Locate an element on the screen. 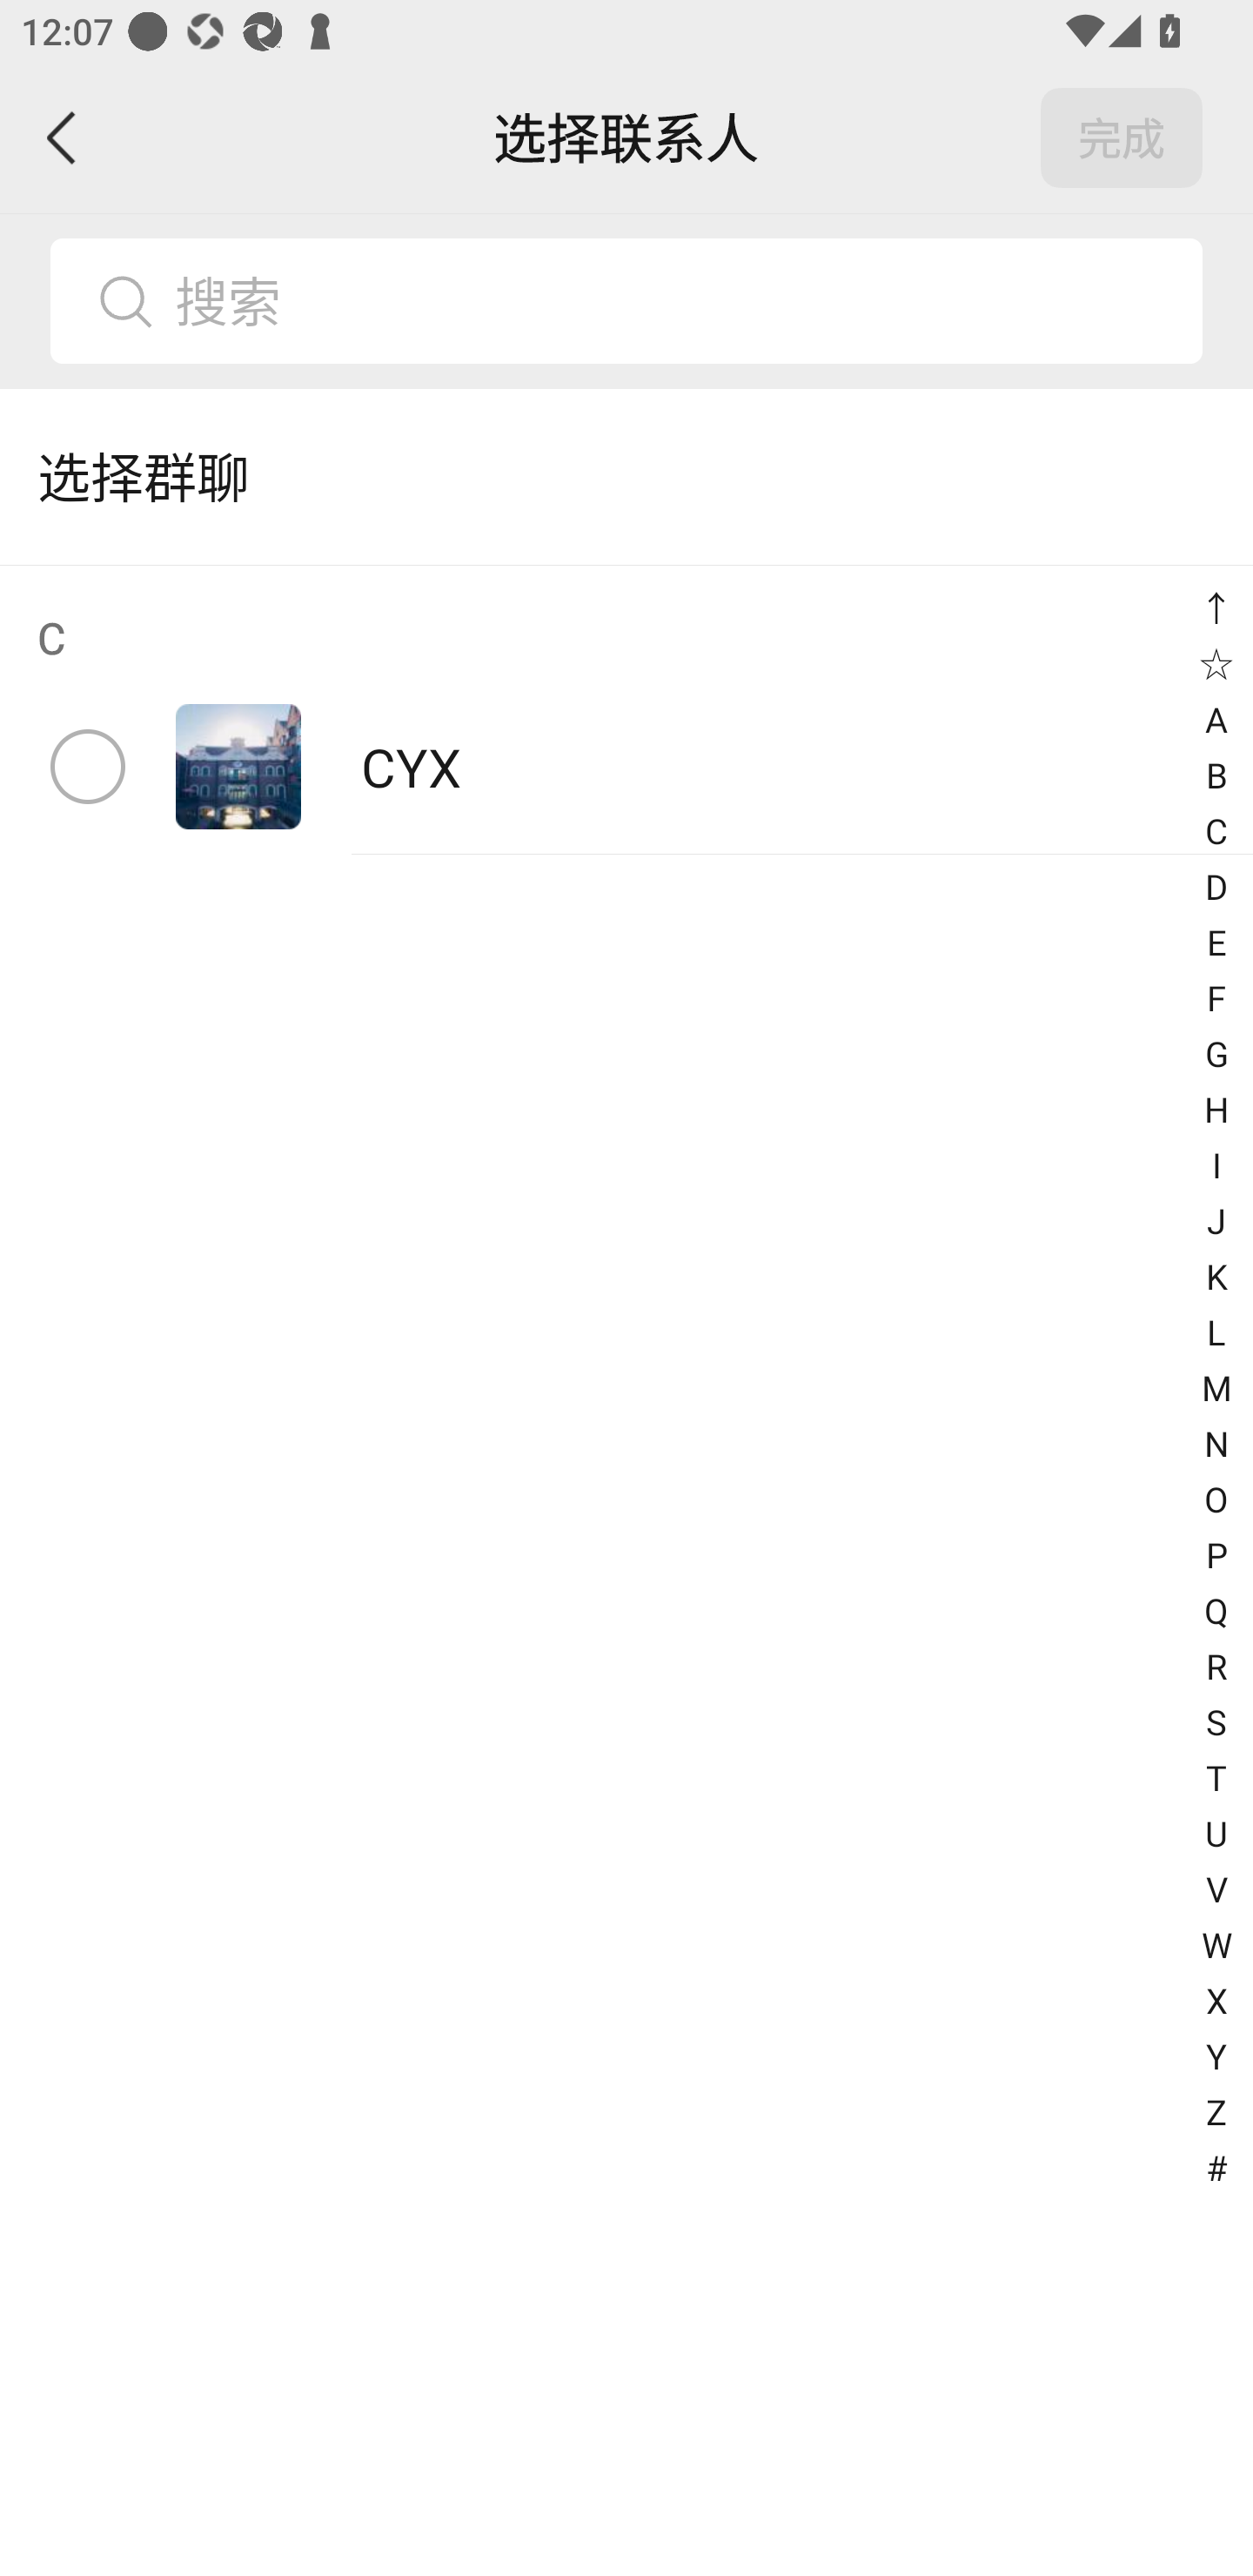  完成 is located at coordinates (1122, 138).